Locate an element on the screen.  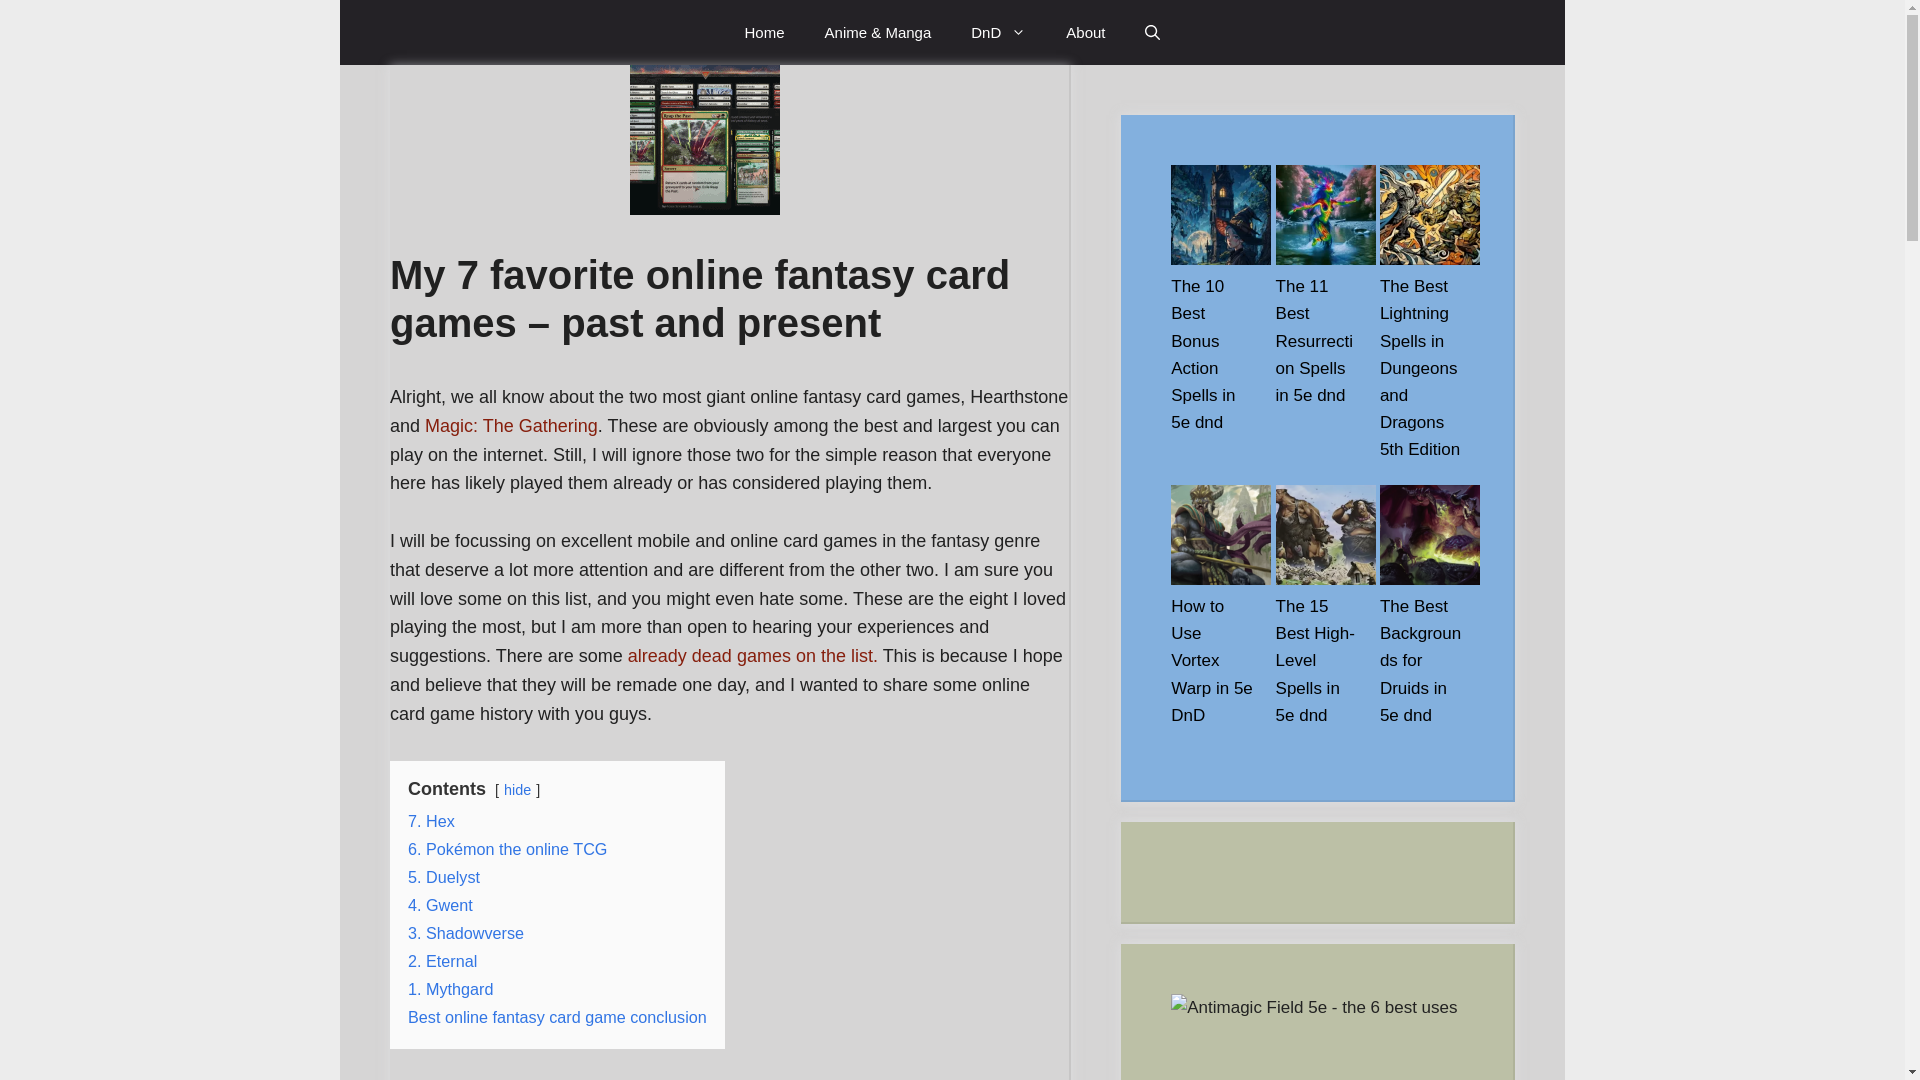
About is located at coordinates (1086, 32).